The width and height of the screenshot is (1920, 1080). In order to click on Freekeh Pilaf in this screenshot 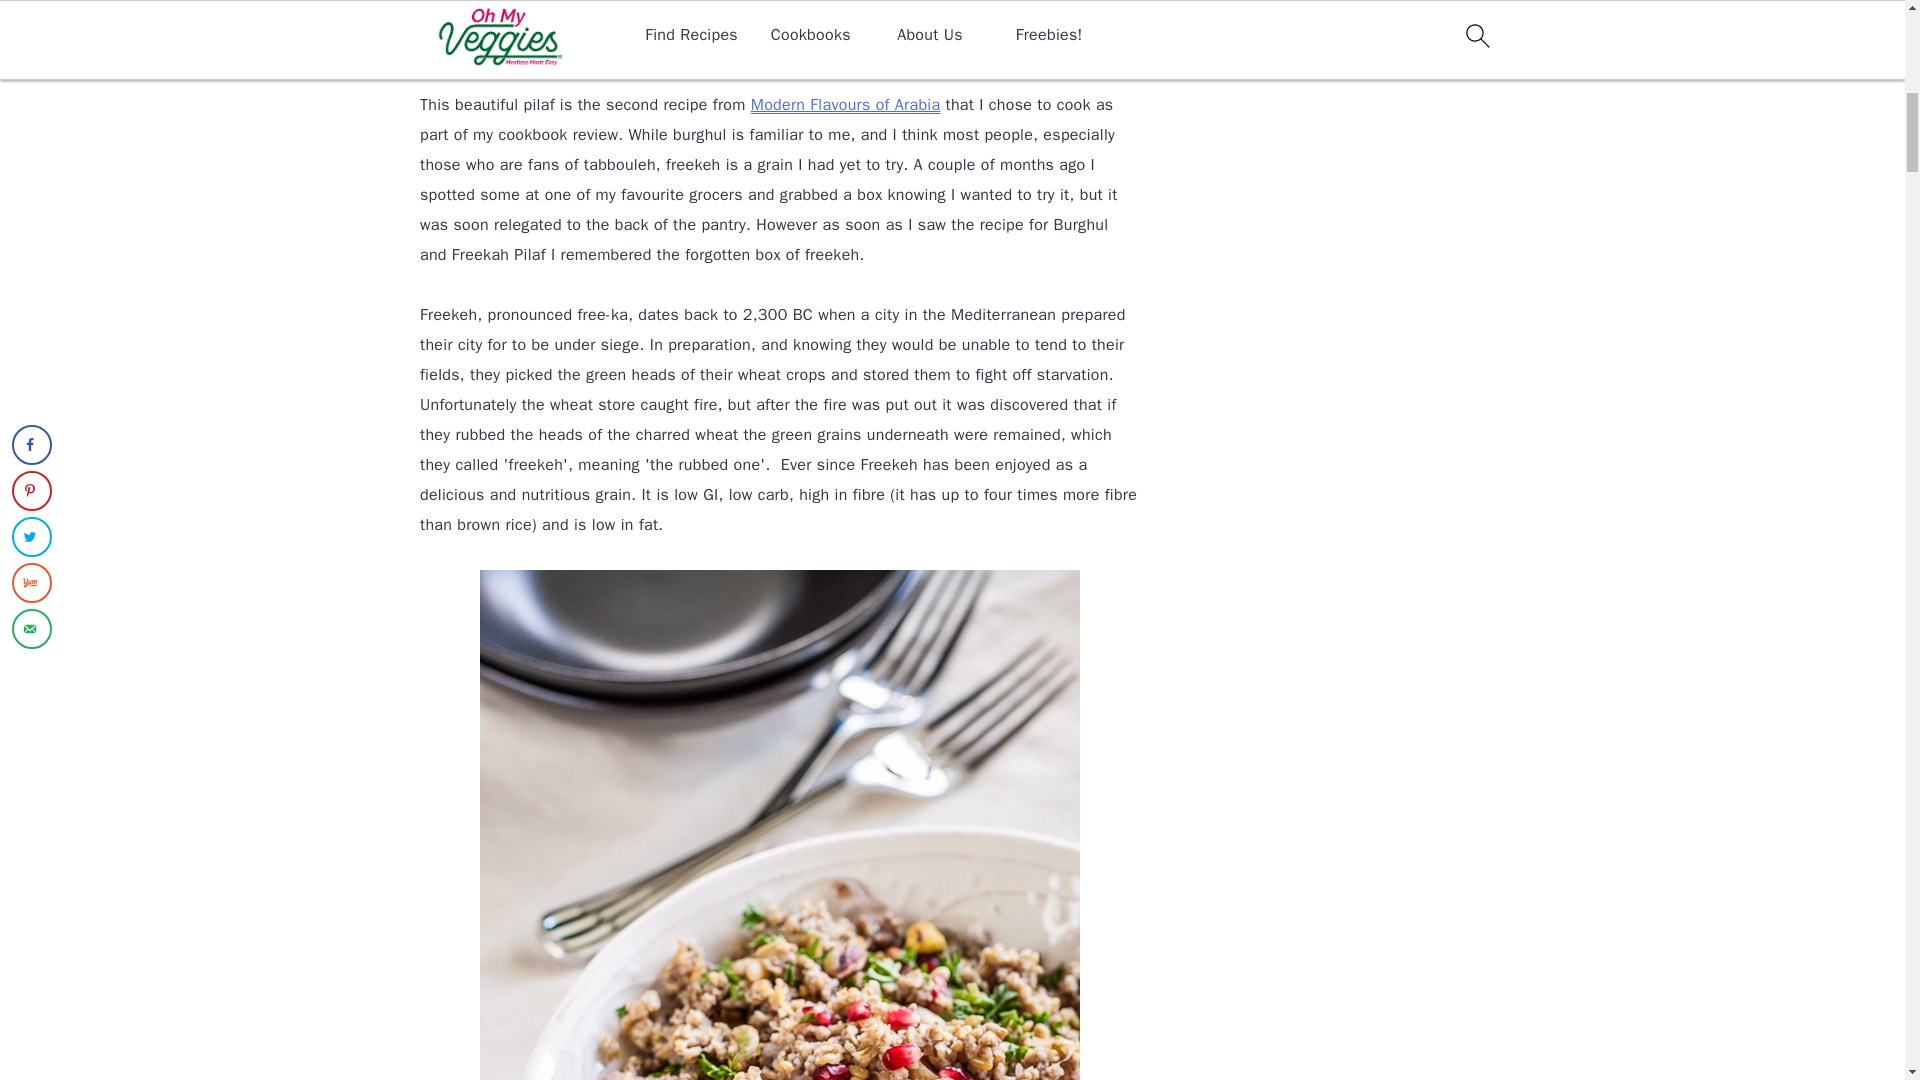, I will do `click(780, 30)`.